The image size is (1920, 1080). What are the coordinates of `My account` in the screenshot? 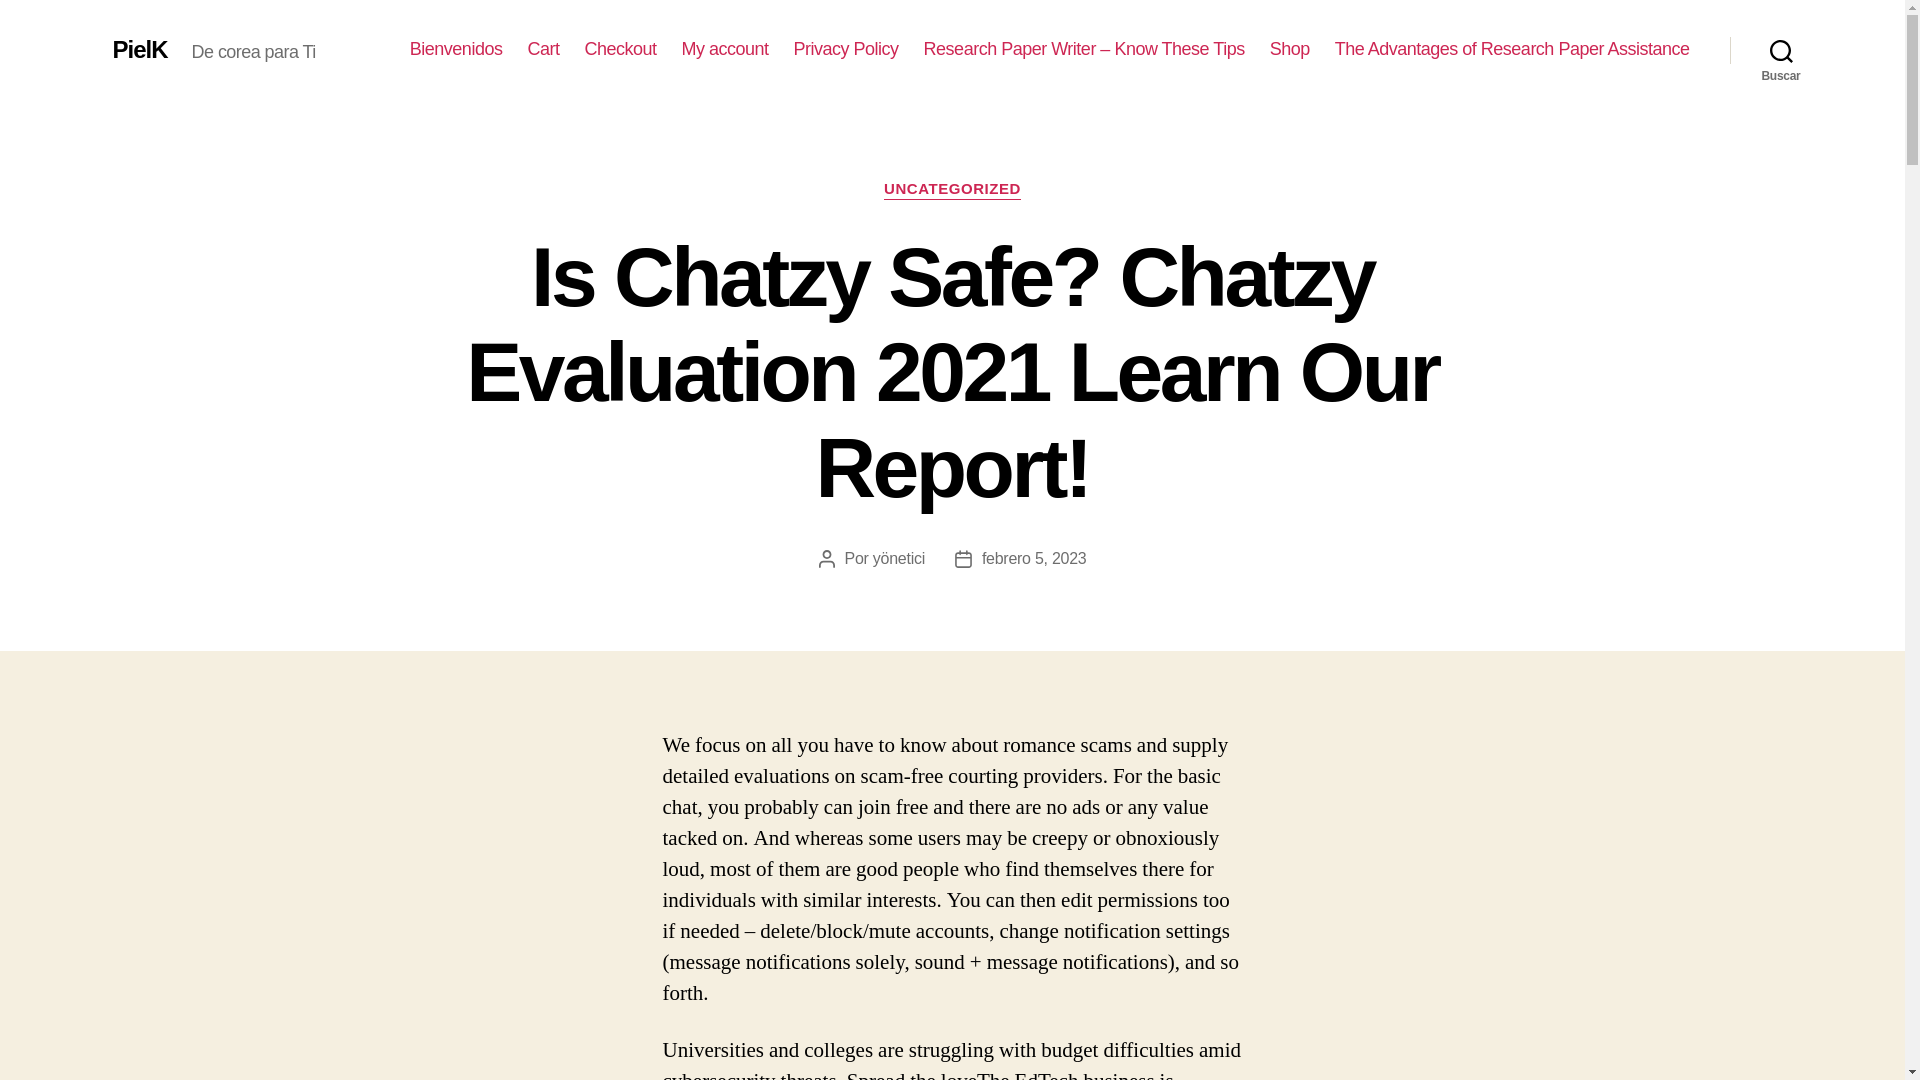 It's located at (725, 49).